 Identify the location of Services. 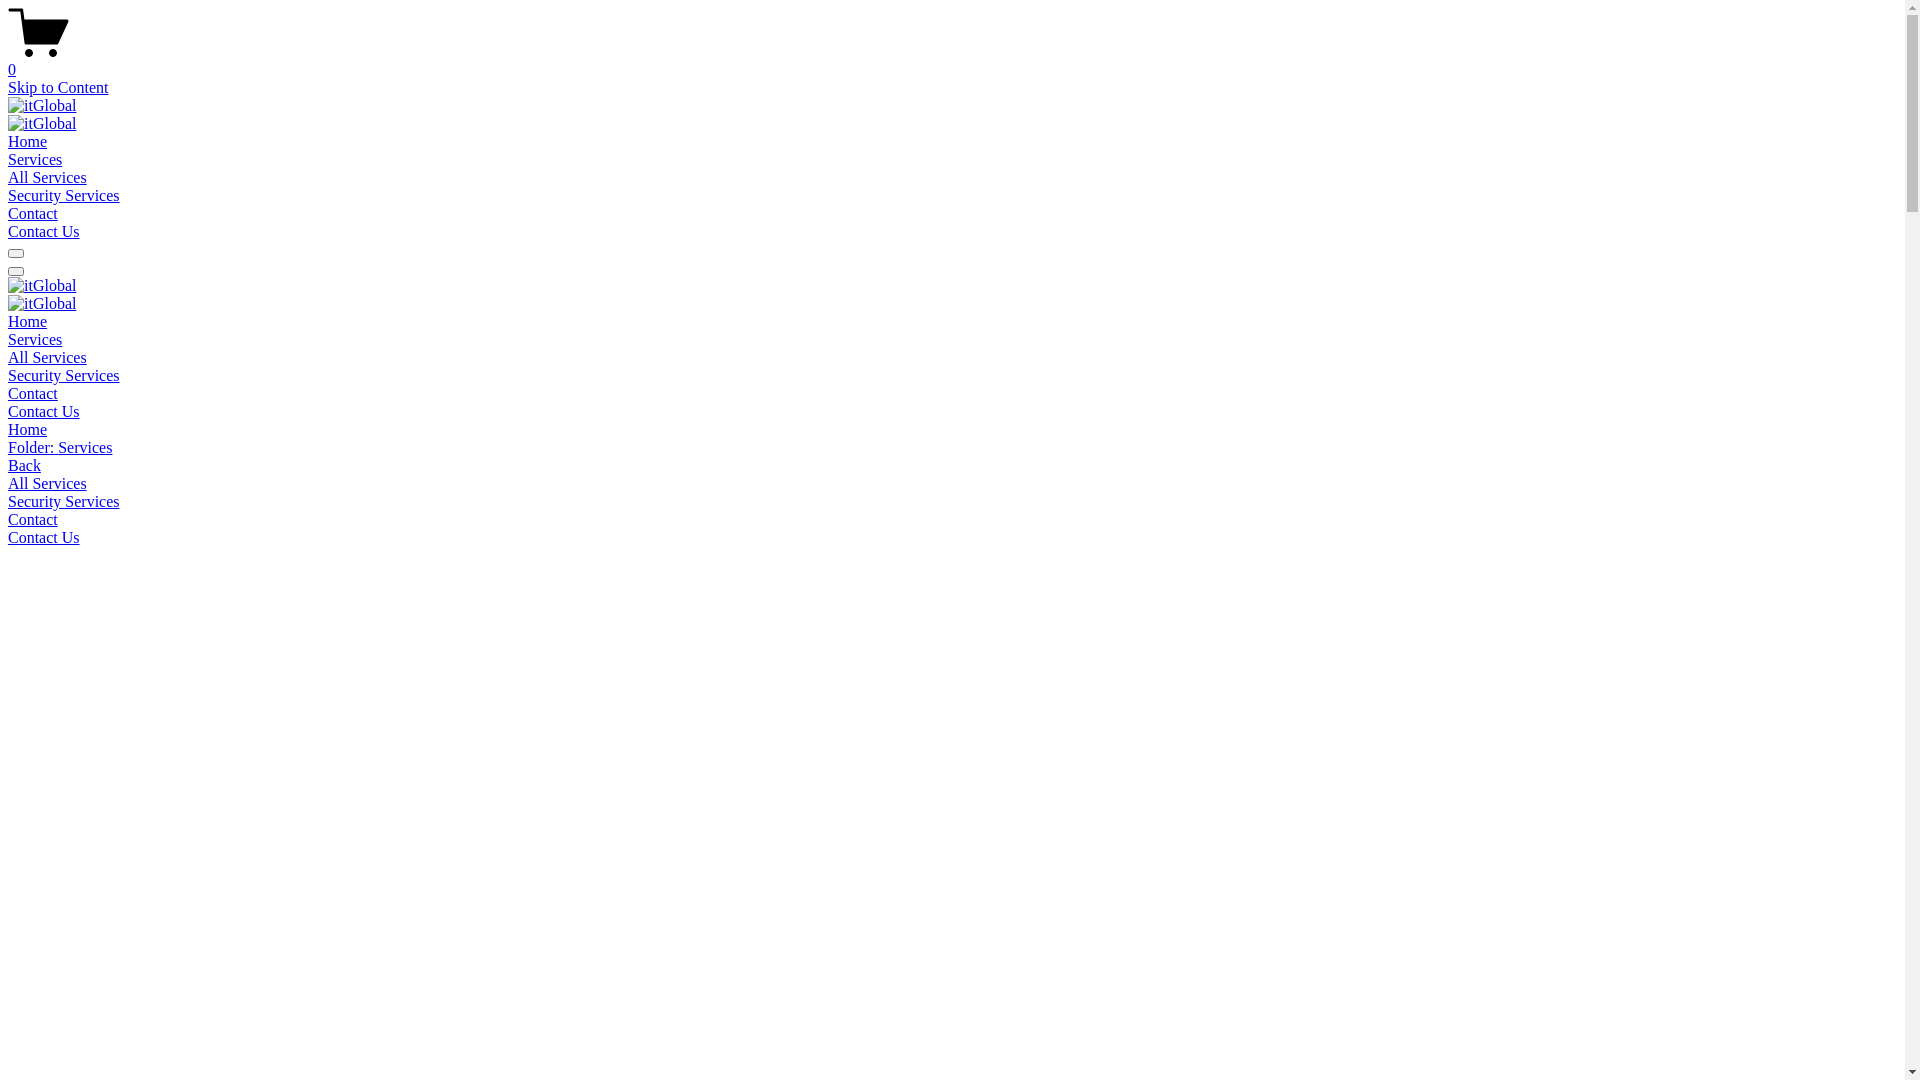
(35, 340).